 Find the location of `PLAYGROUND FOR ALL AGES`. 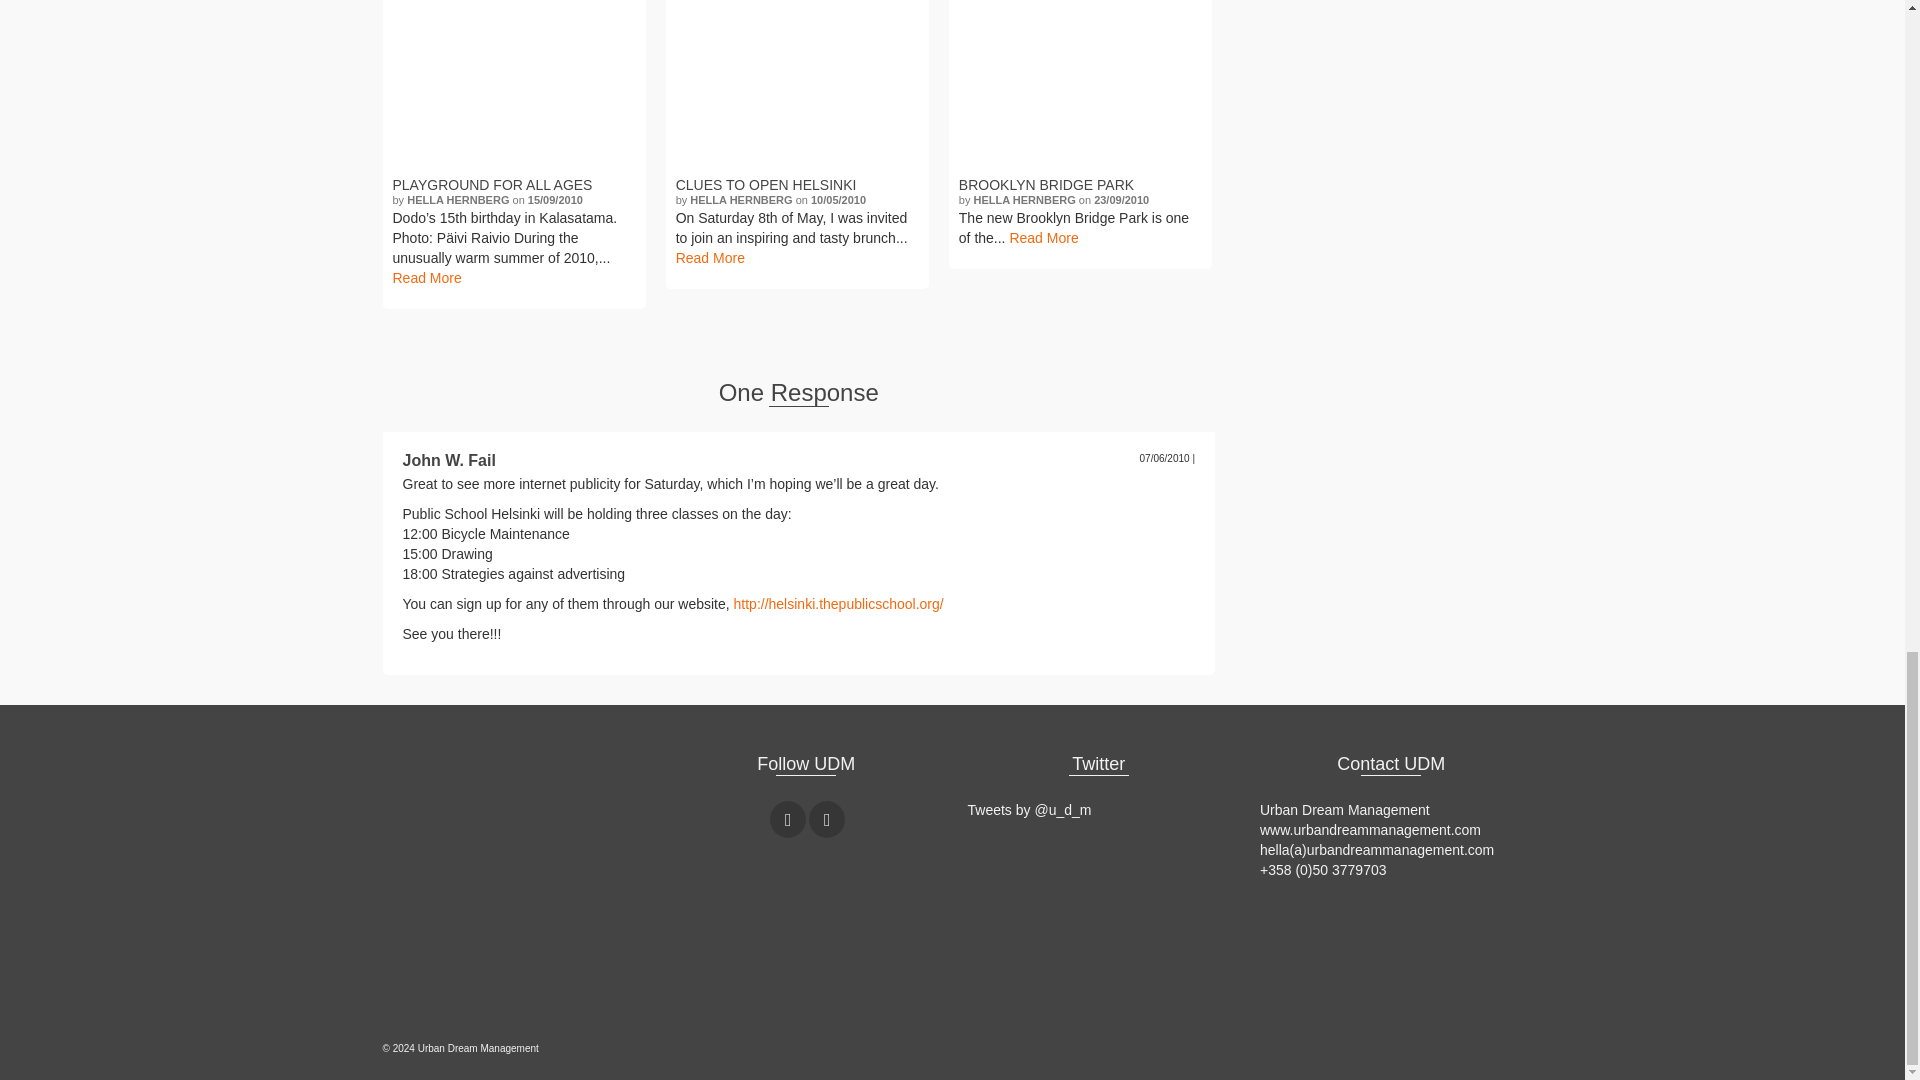

PLAYGROUND FOR ALL AGES is located at coordinates (513, 186).